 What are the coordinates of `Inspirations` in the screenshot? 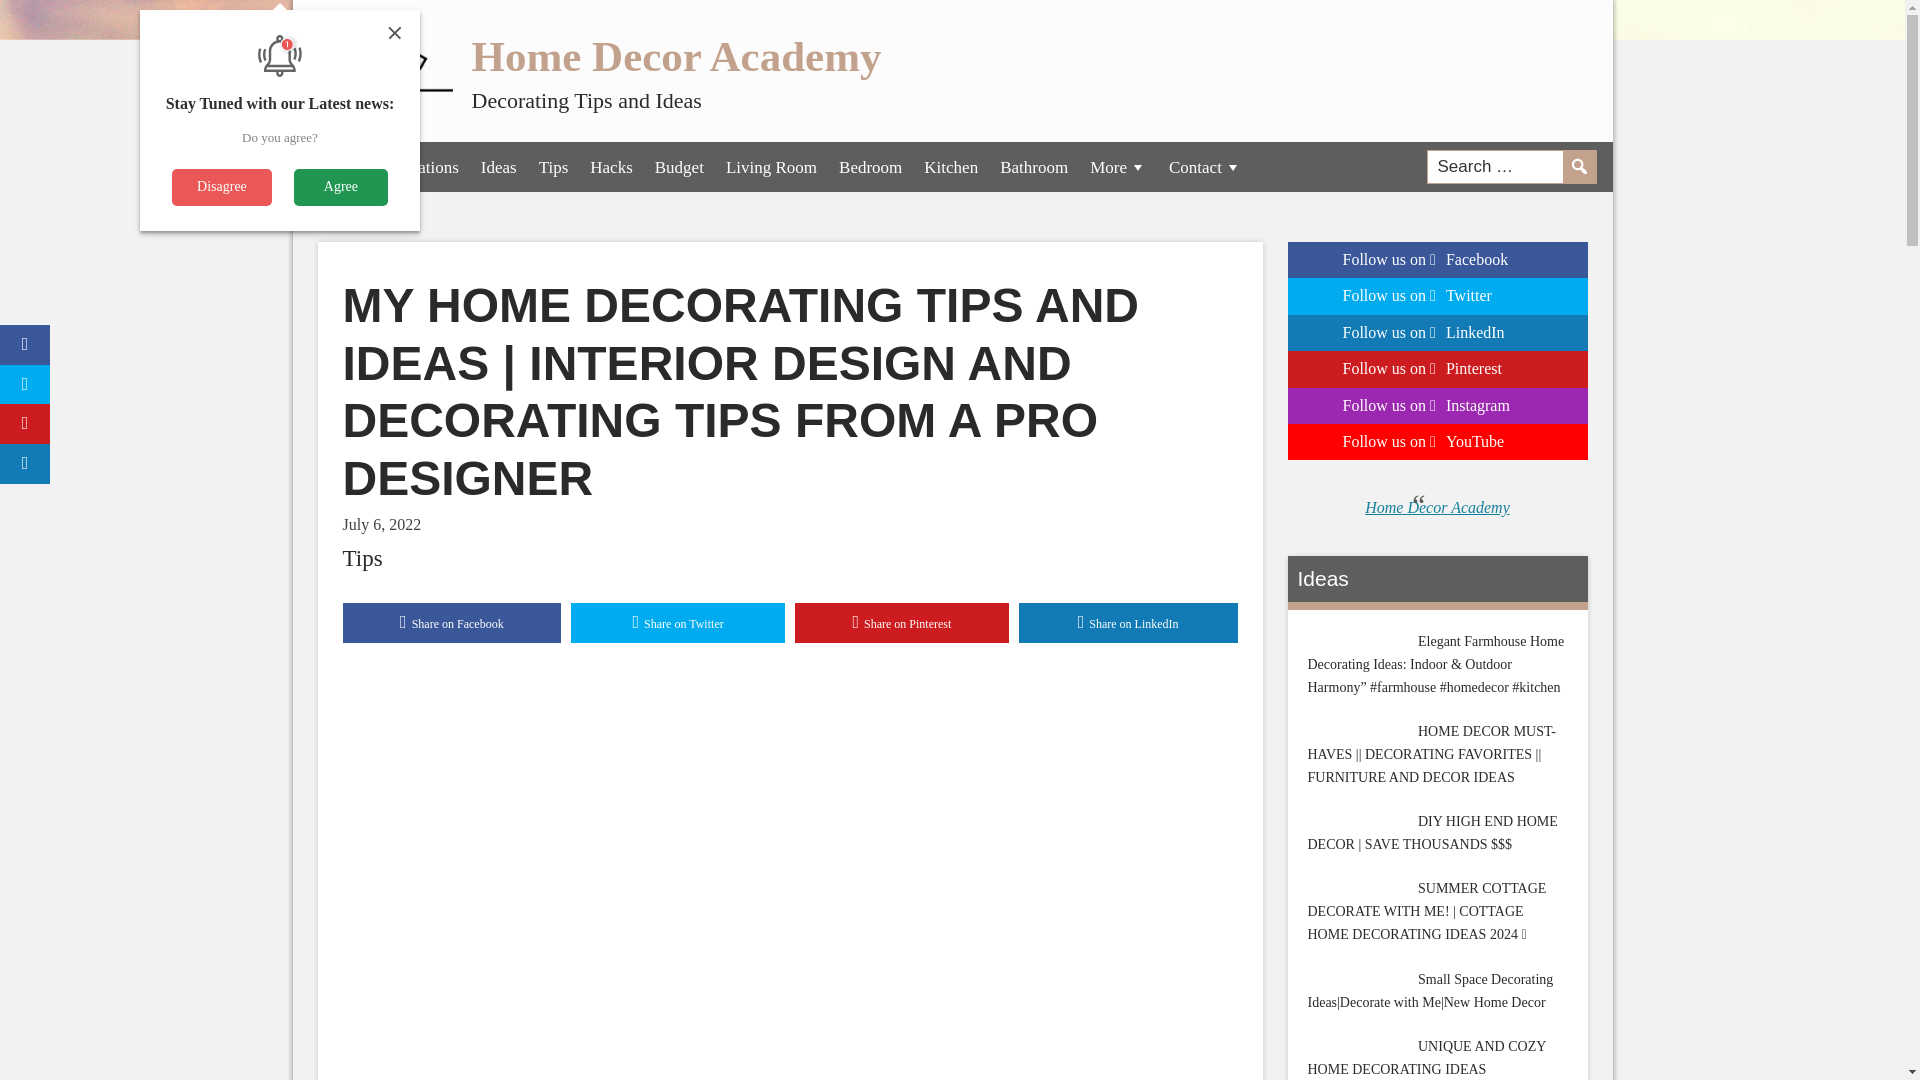 It's located at (419, 166).